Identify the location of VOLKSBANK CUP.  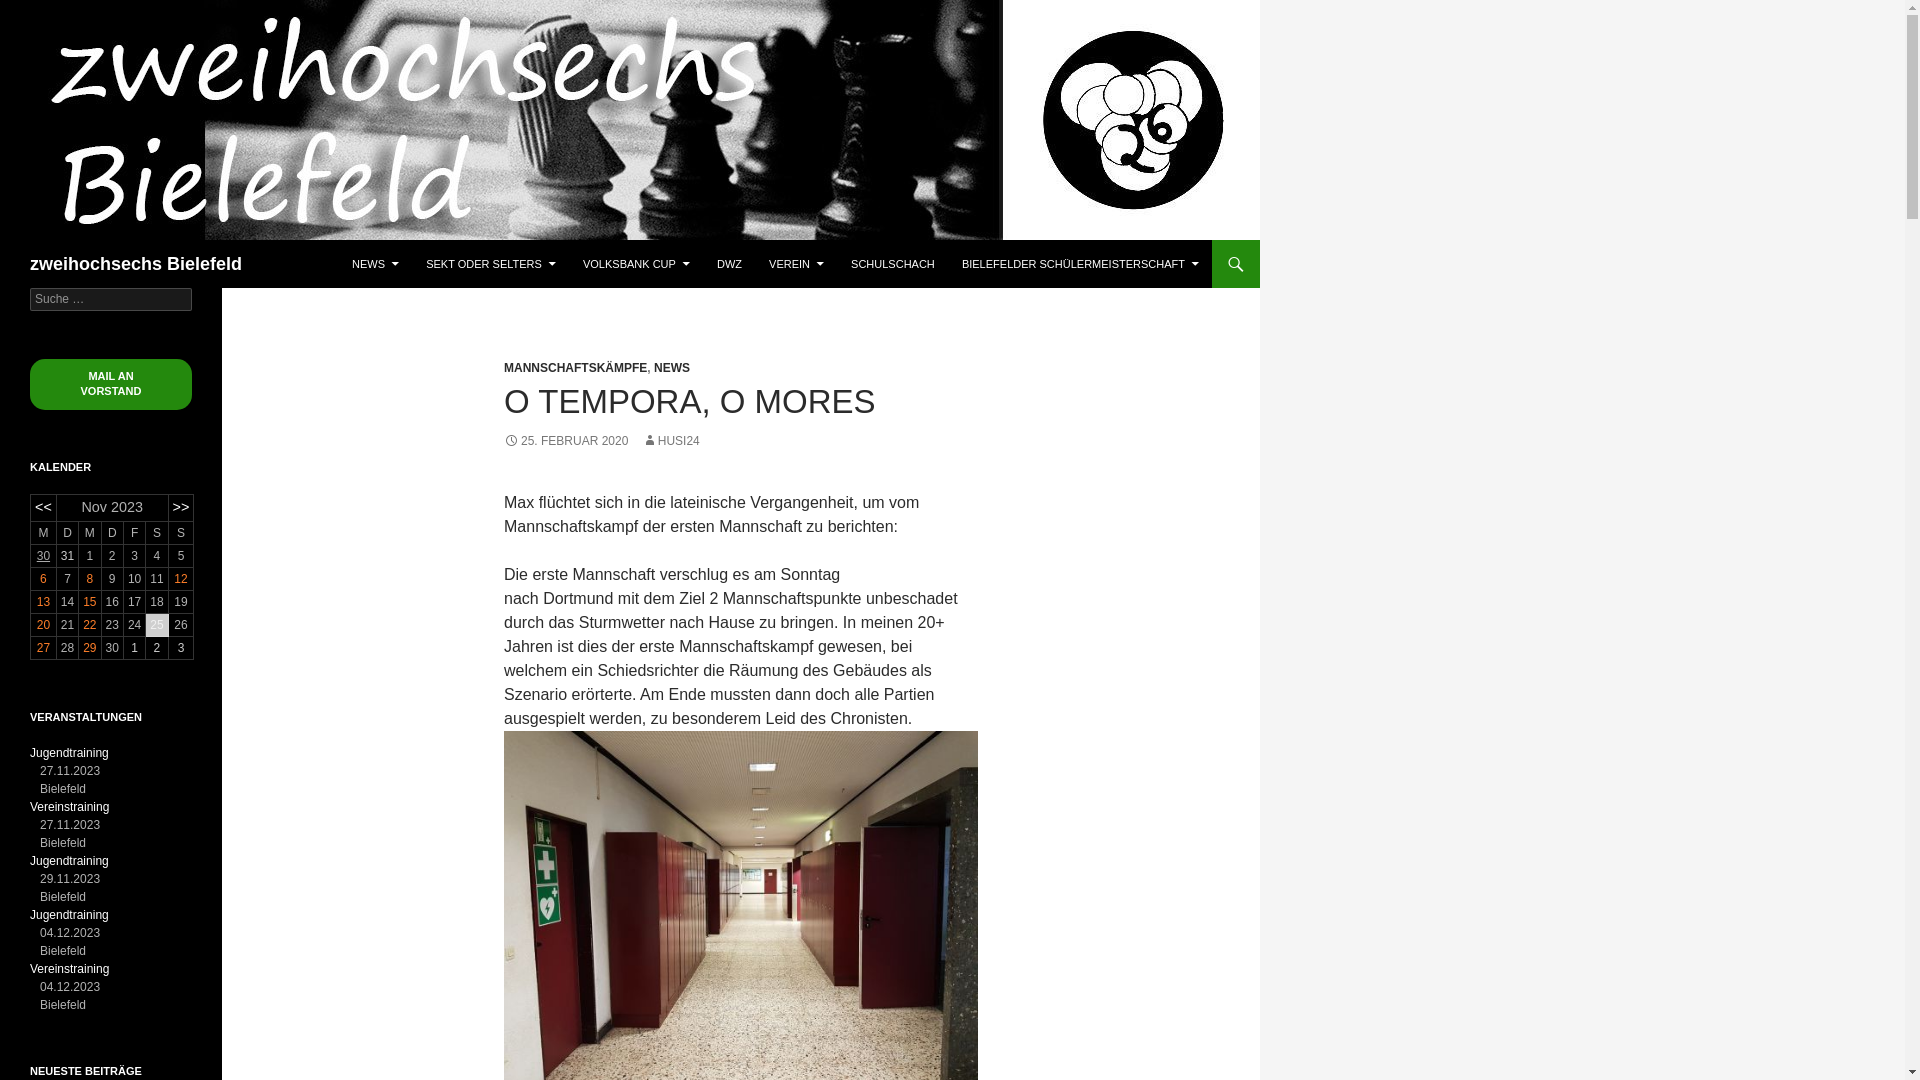
(636, 264).